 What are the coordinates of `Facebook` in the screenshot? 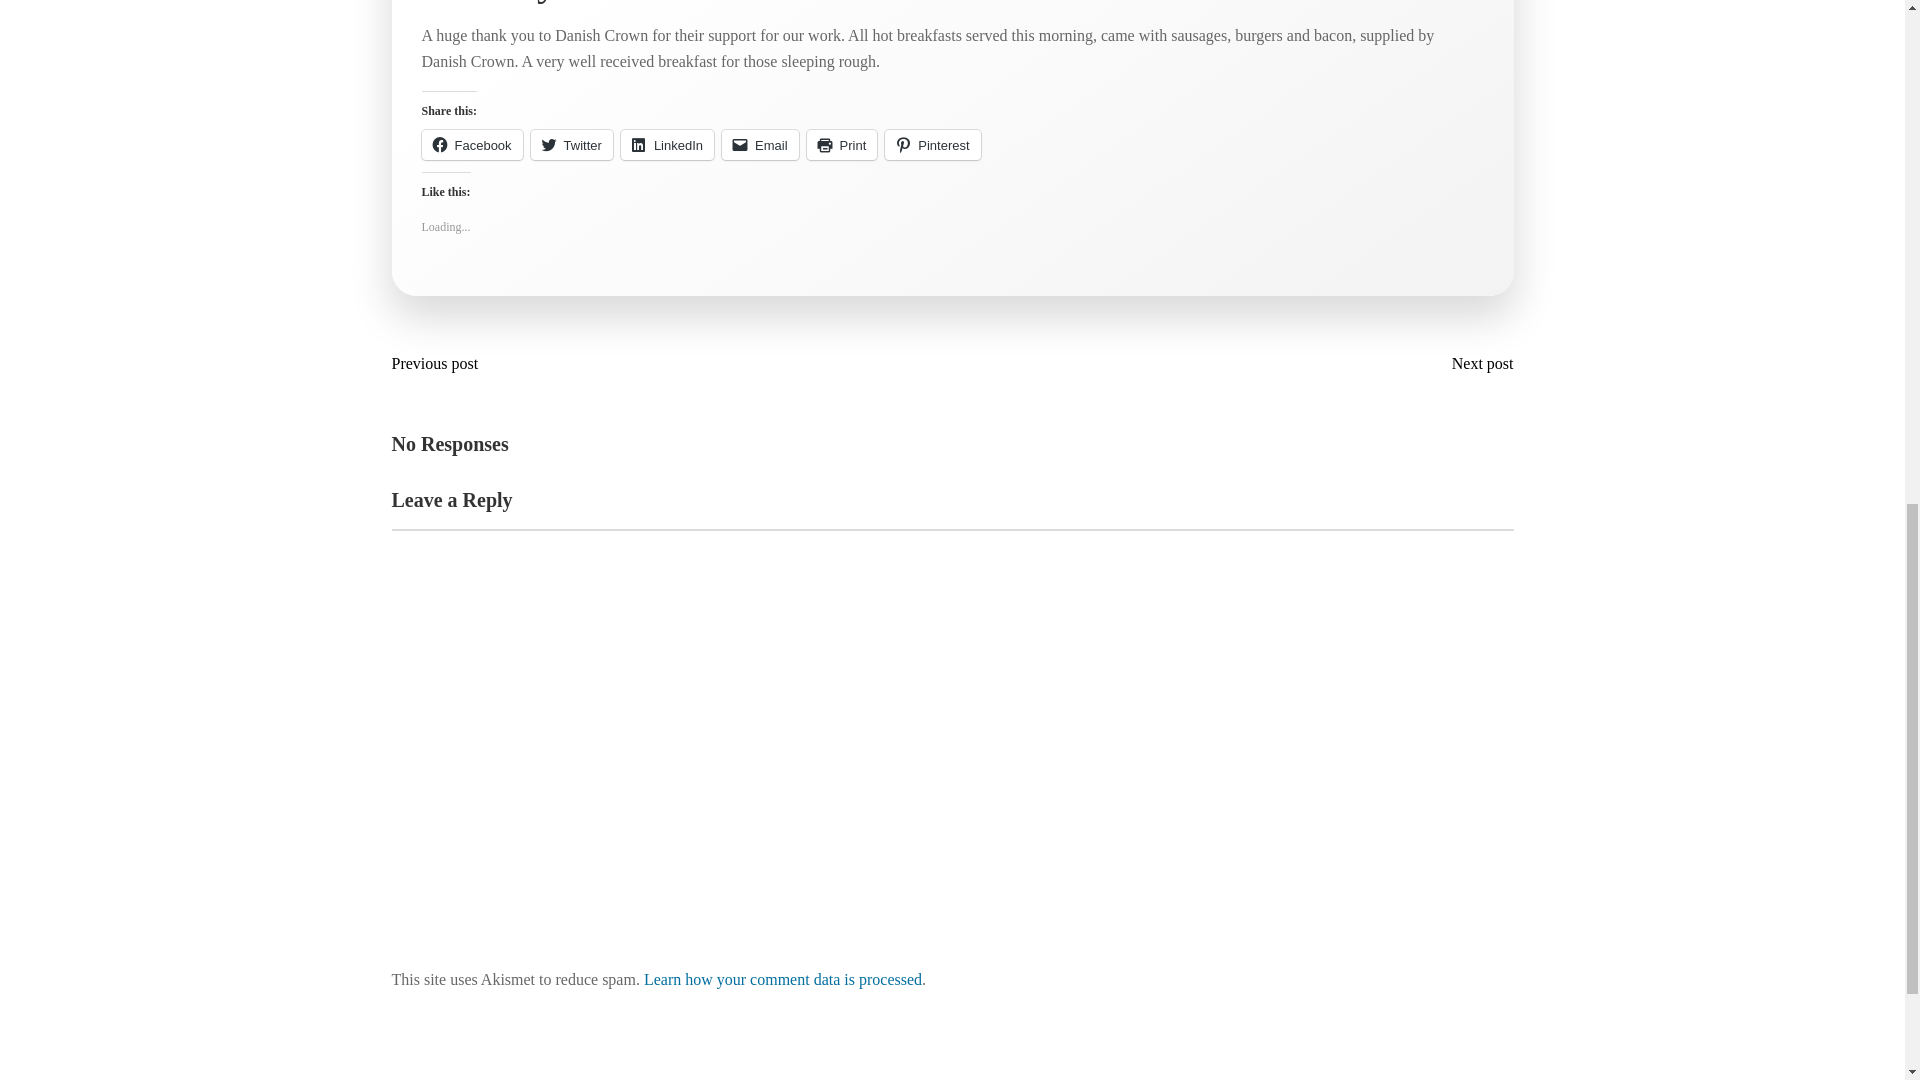 It's located at (472, 144).